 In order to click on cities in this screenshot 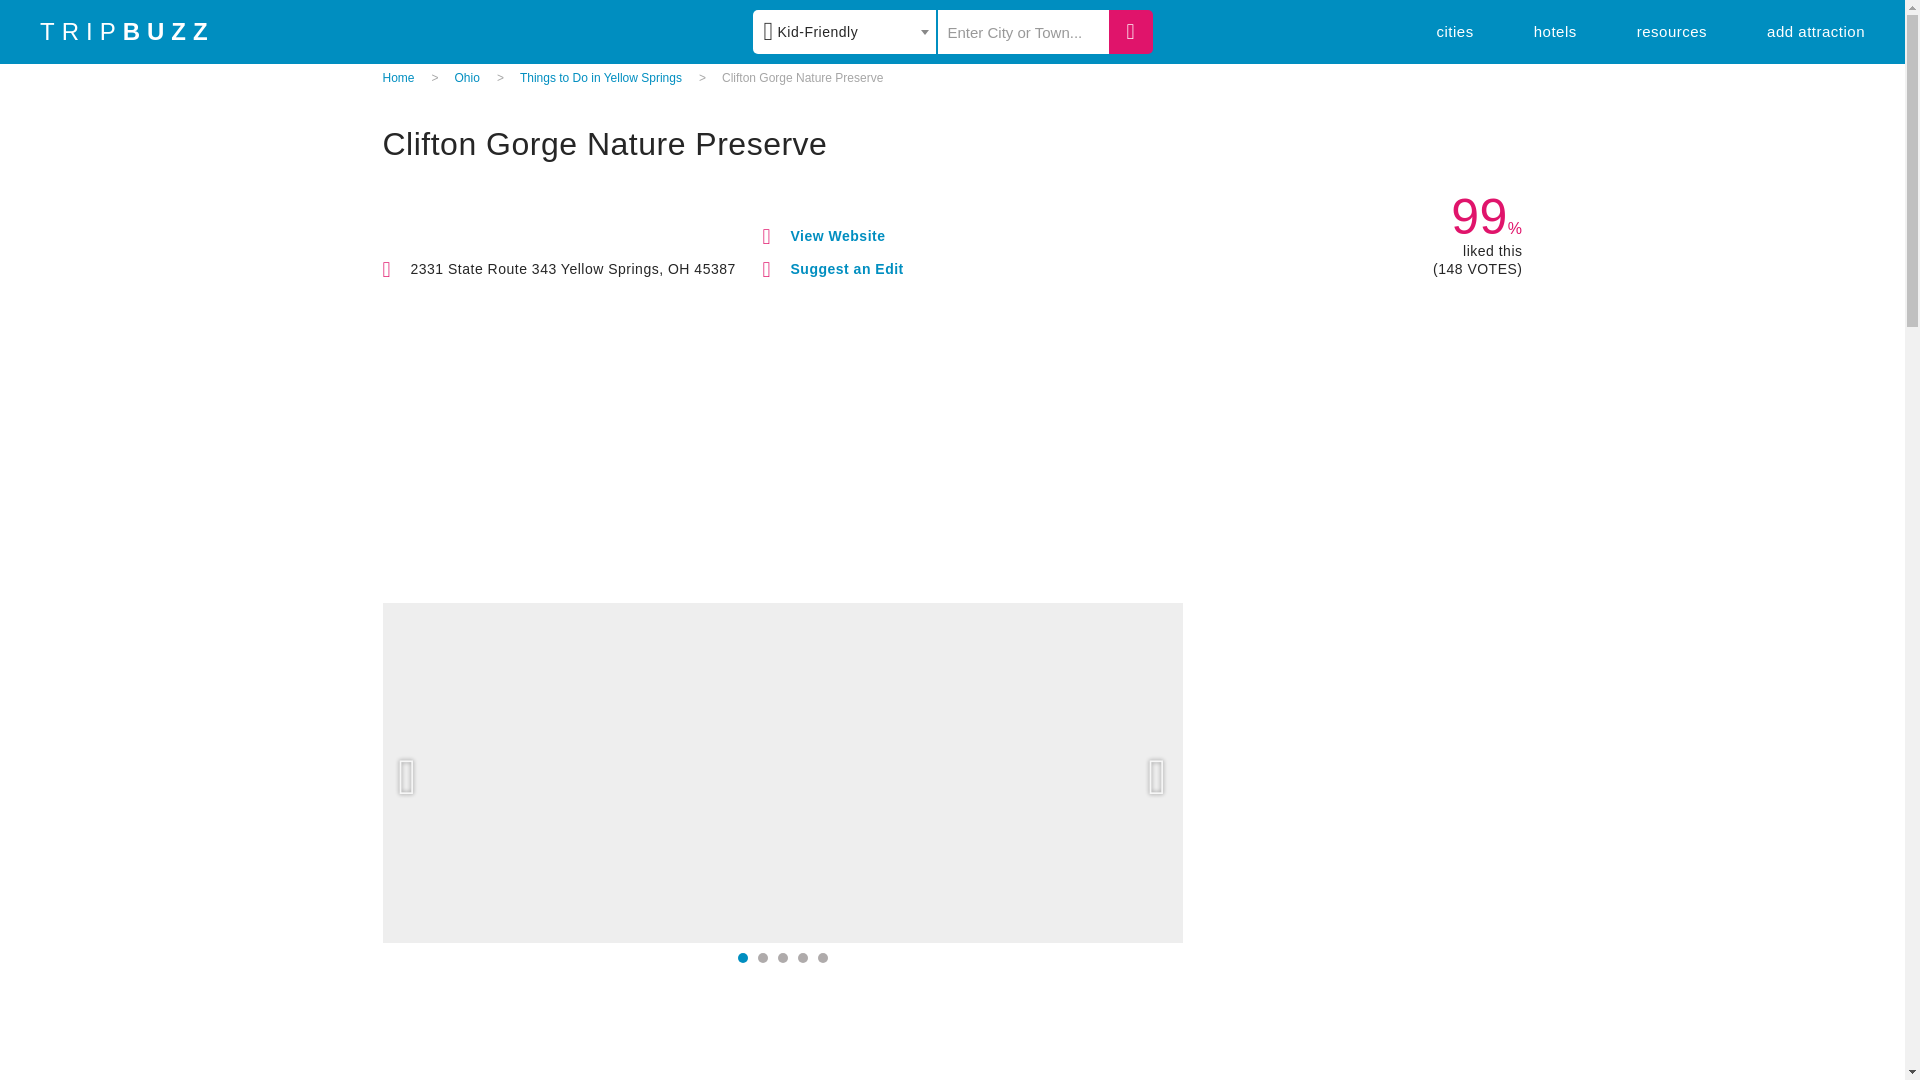, I will do `click(1455, 30)`.